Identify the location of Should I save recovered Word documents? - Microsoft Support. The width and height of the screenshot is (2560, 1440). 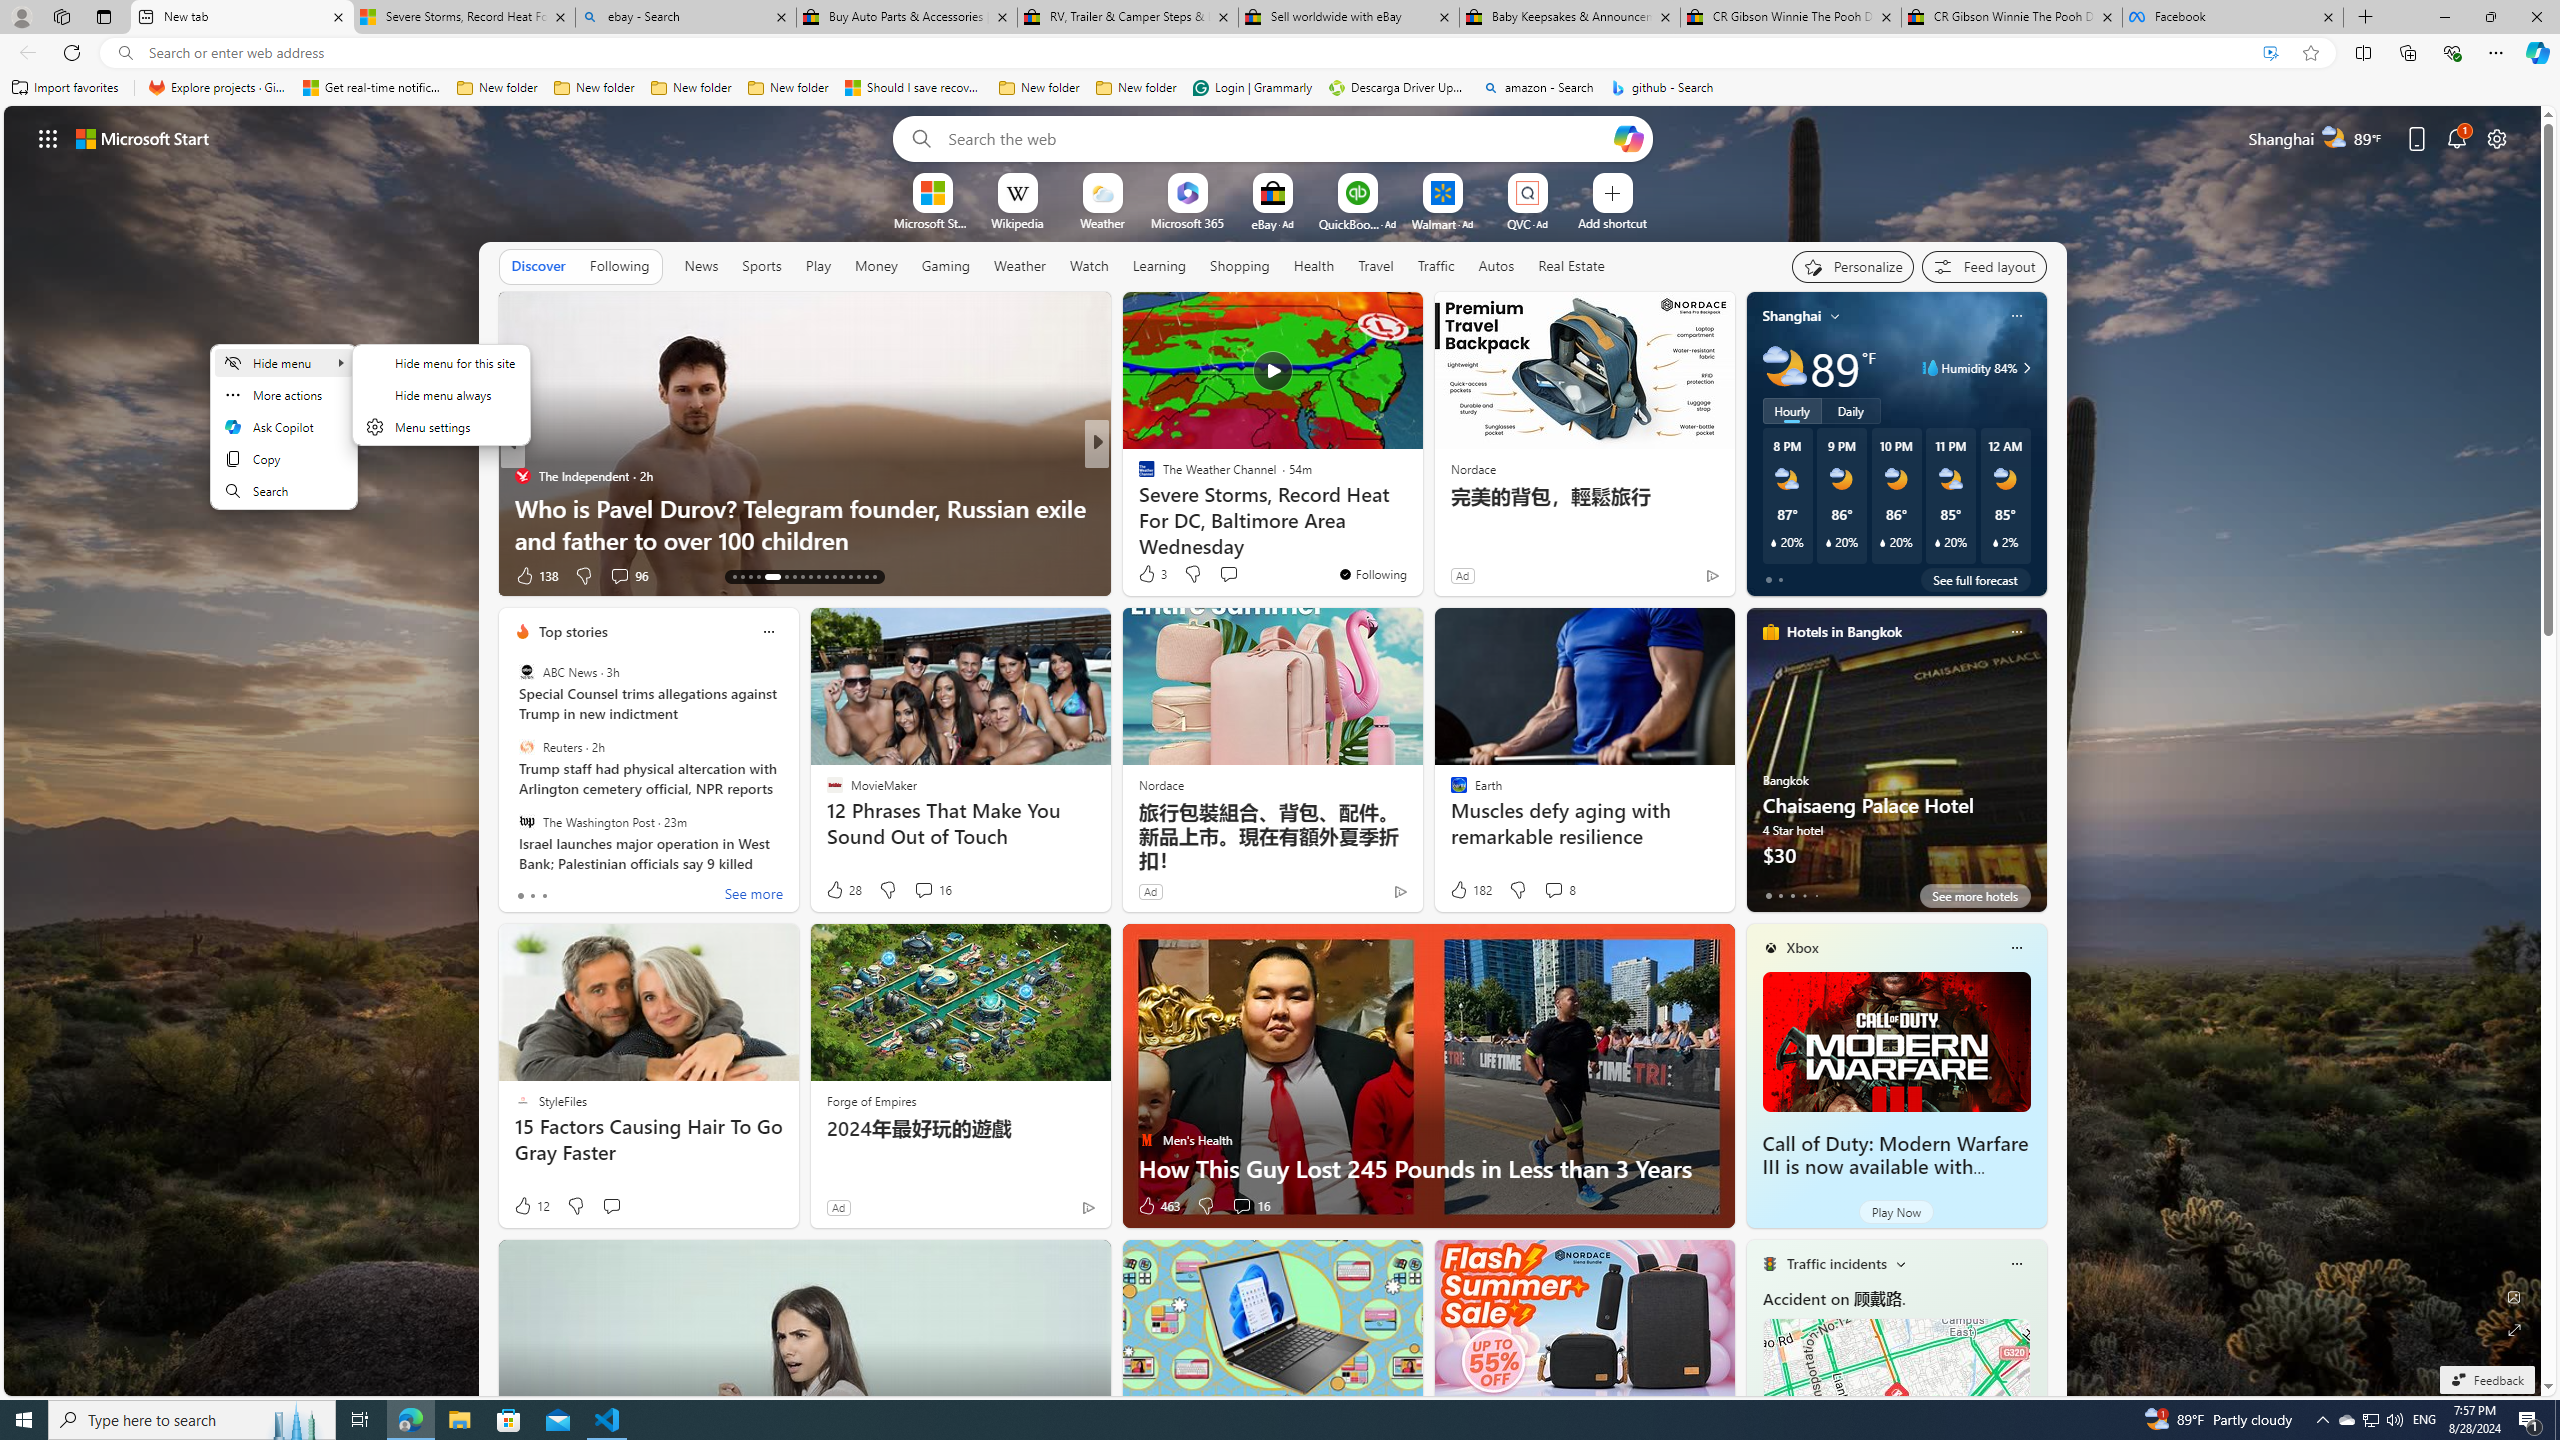
(914, 88).